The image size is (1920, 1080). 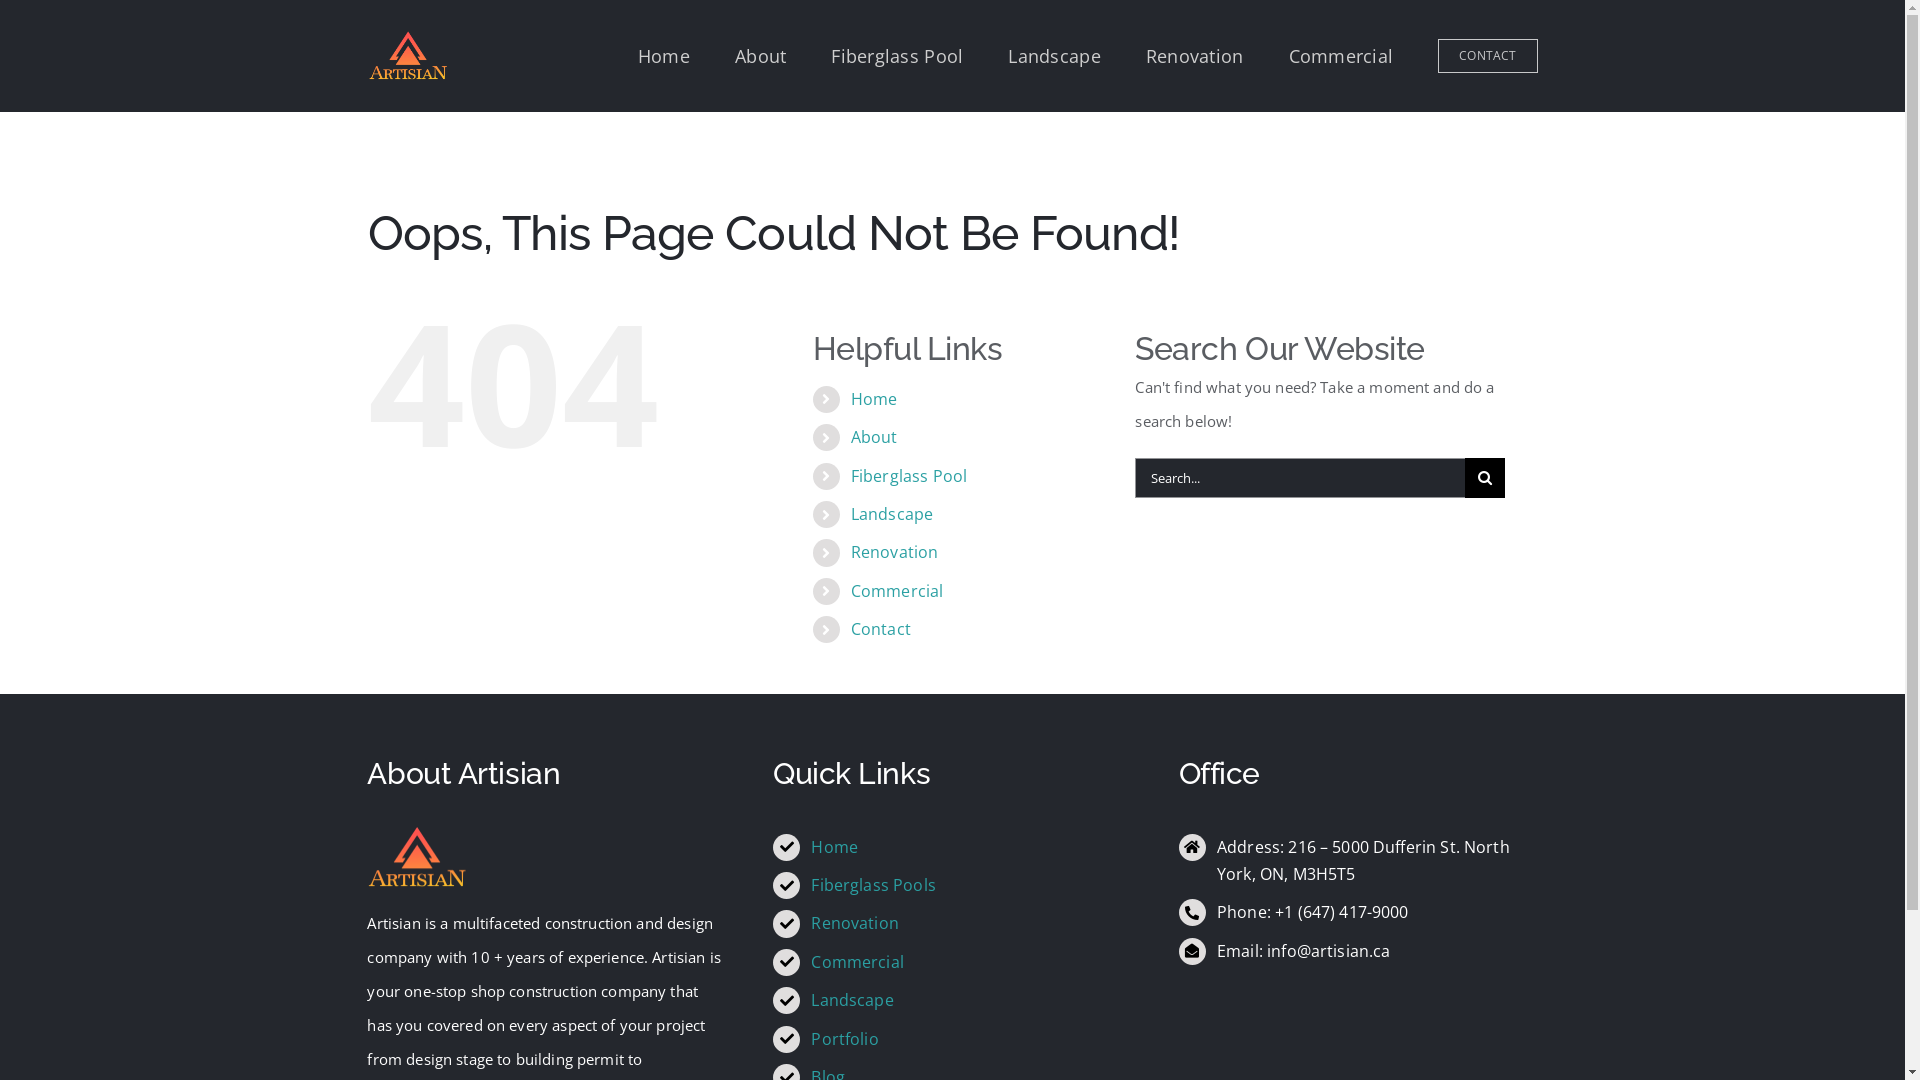 I want to click on Fiberglass Pool, so click(x=909, y=476).